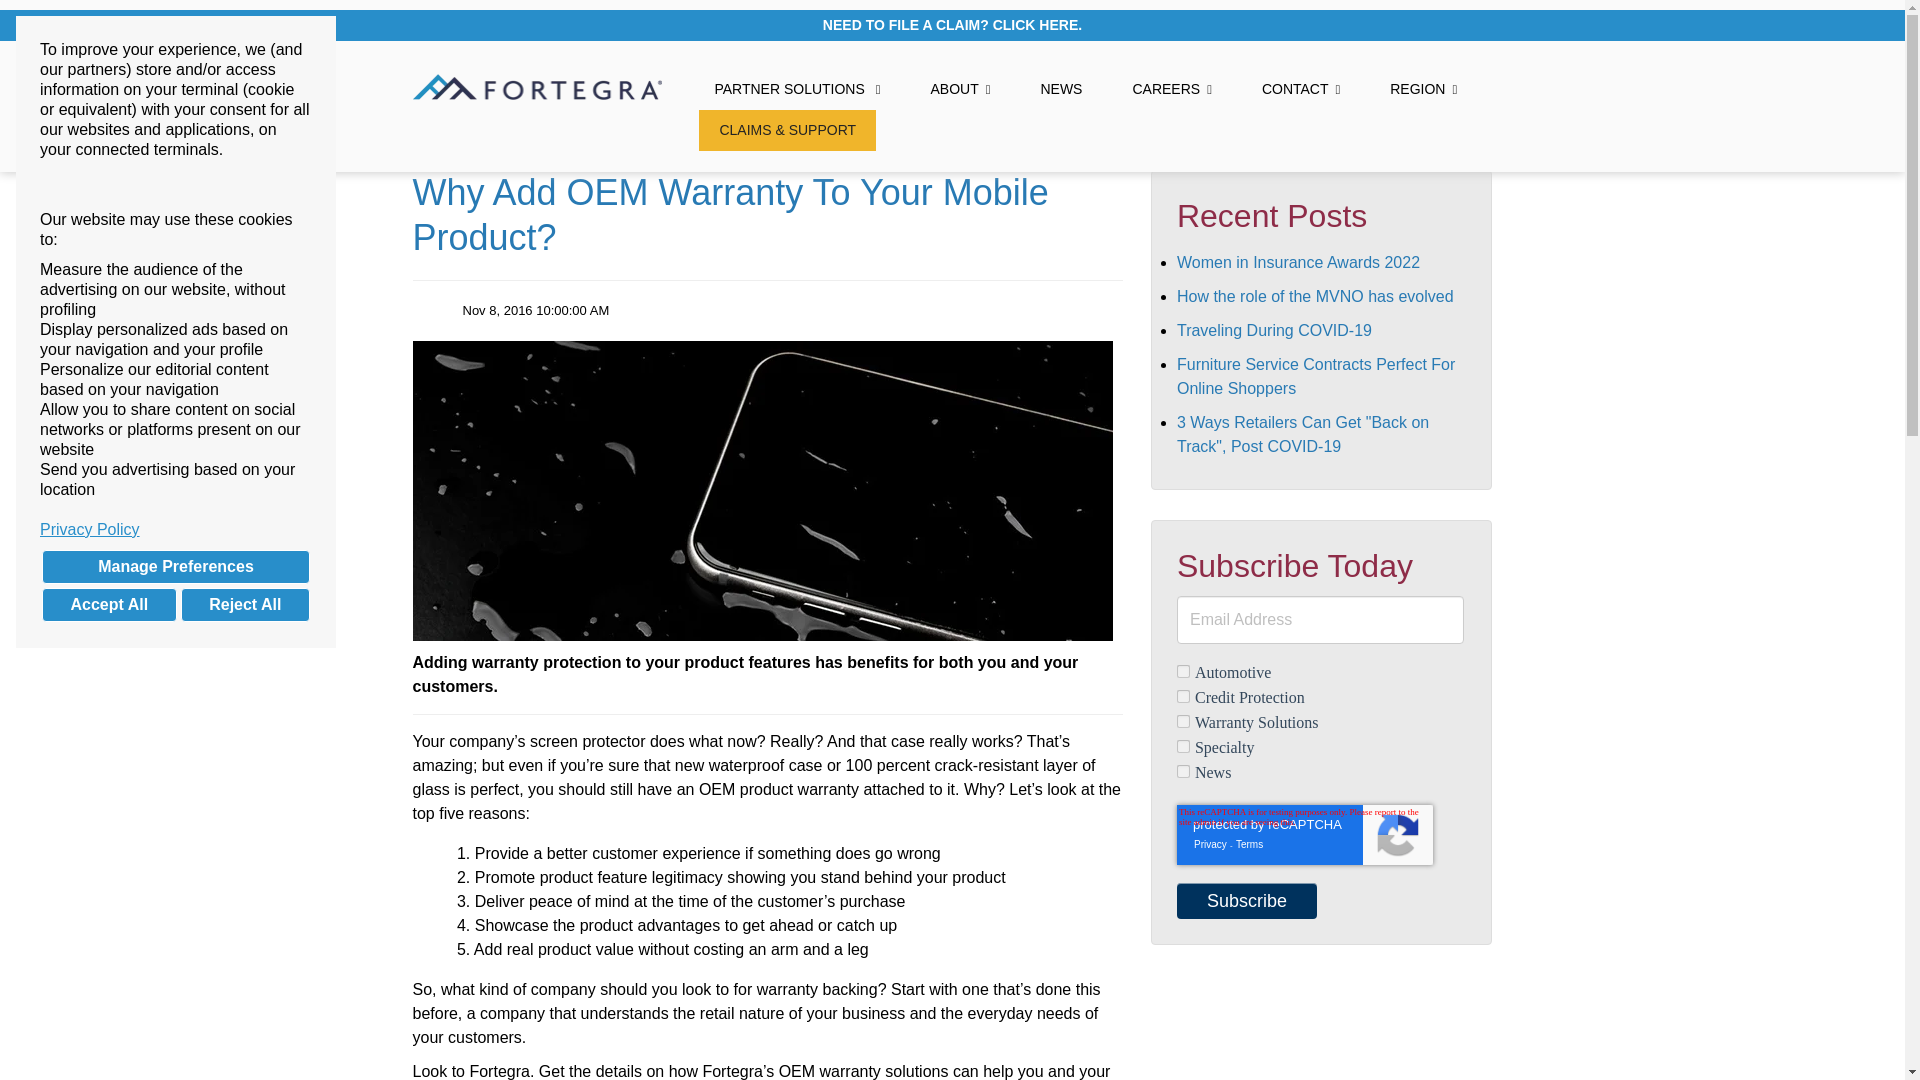 Image resolution: width=1920 pixels, height=1080 pixels. Describe the element at coordinates (1183, 720) in the screenshot. I see `Warranty` at that location.